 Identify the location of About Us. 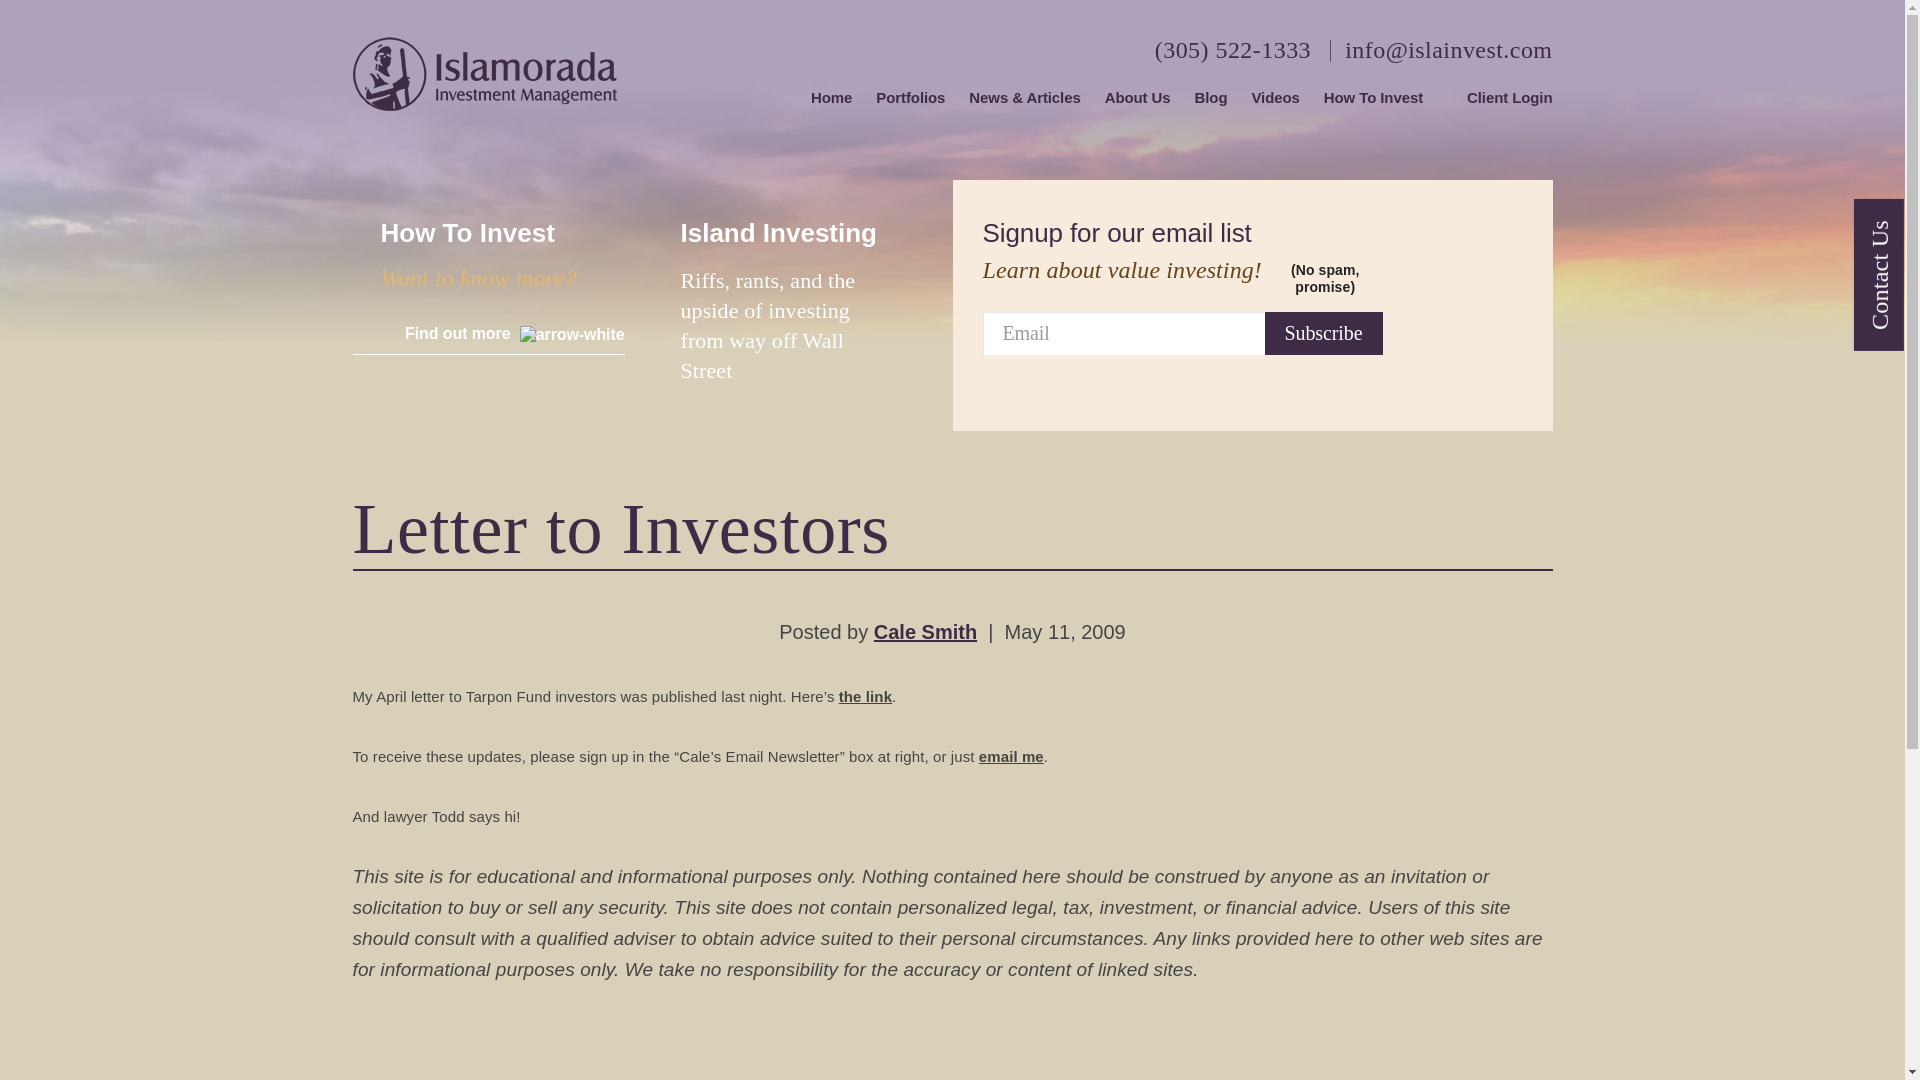
(1138, 98).